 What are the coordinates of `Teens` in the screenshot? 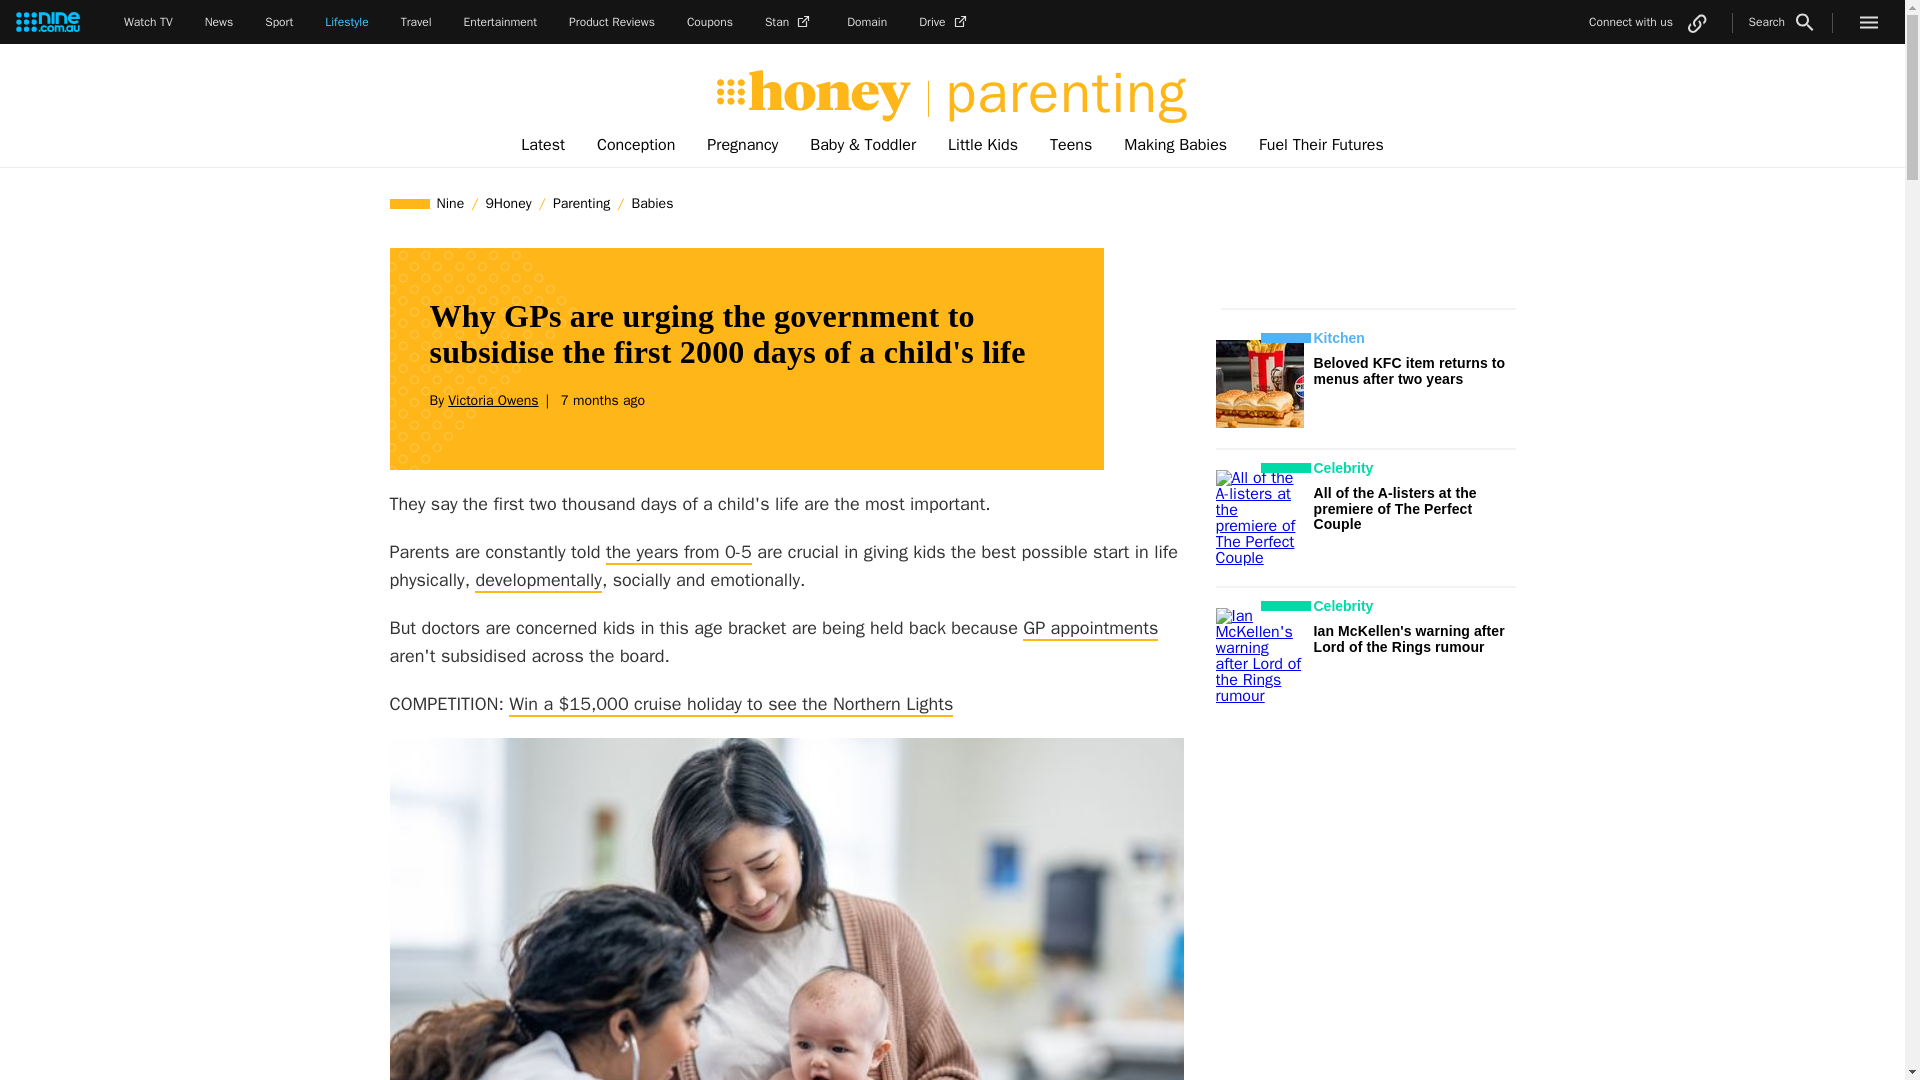 It's located at (1070, 145).